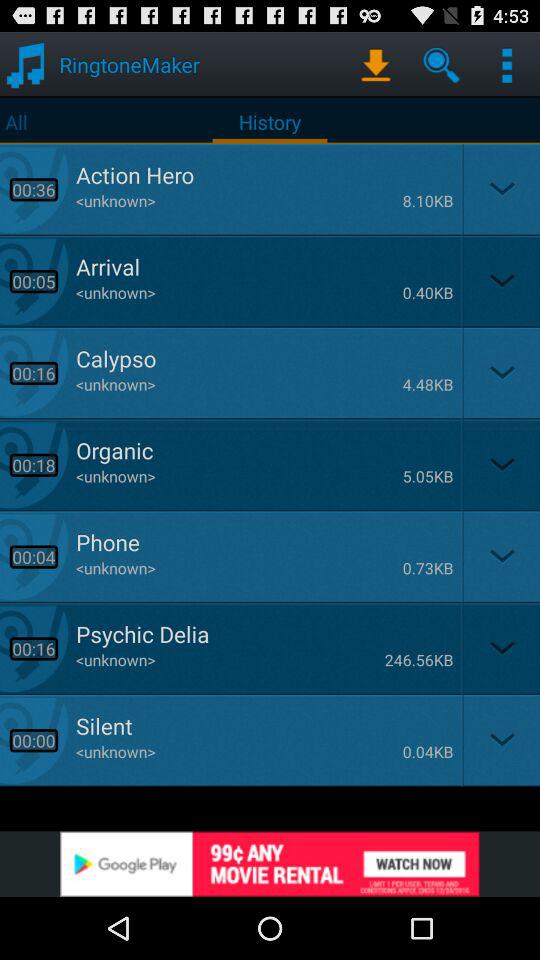  Describe the element at coordinates (270, 864) in the screenshot. I see `advertisement portion` at that location.